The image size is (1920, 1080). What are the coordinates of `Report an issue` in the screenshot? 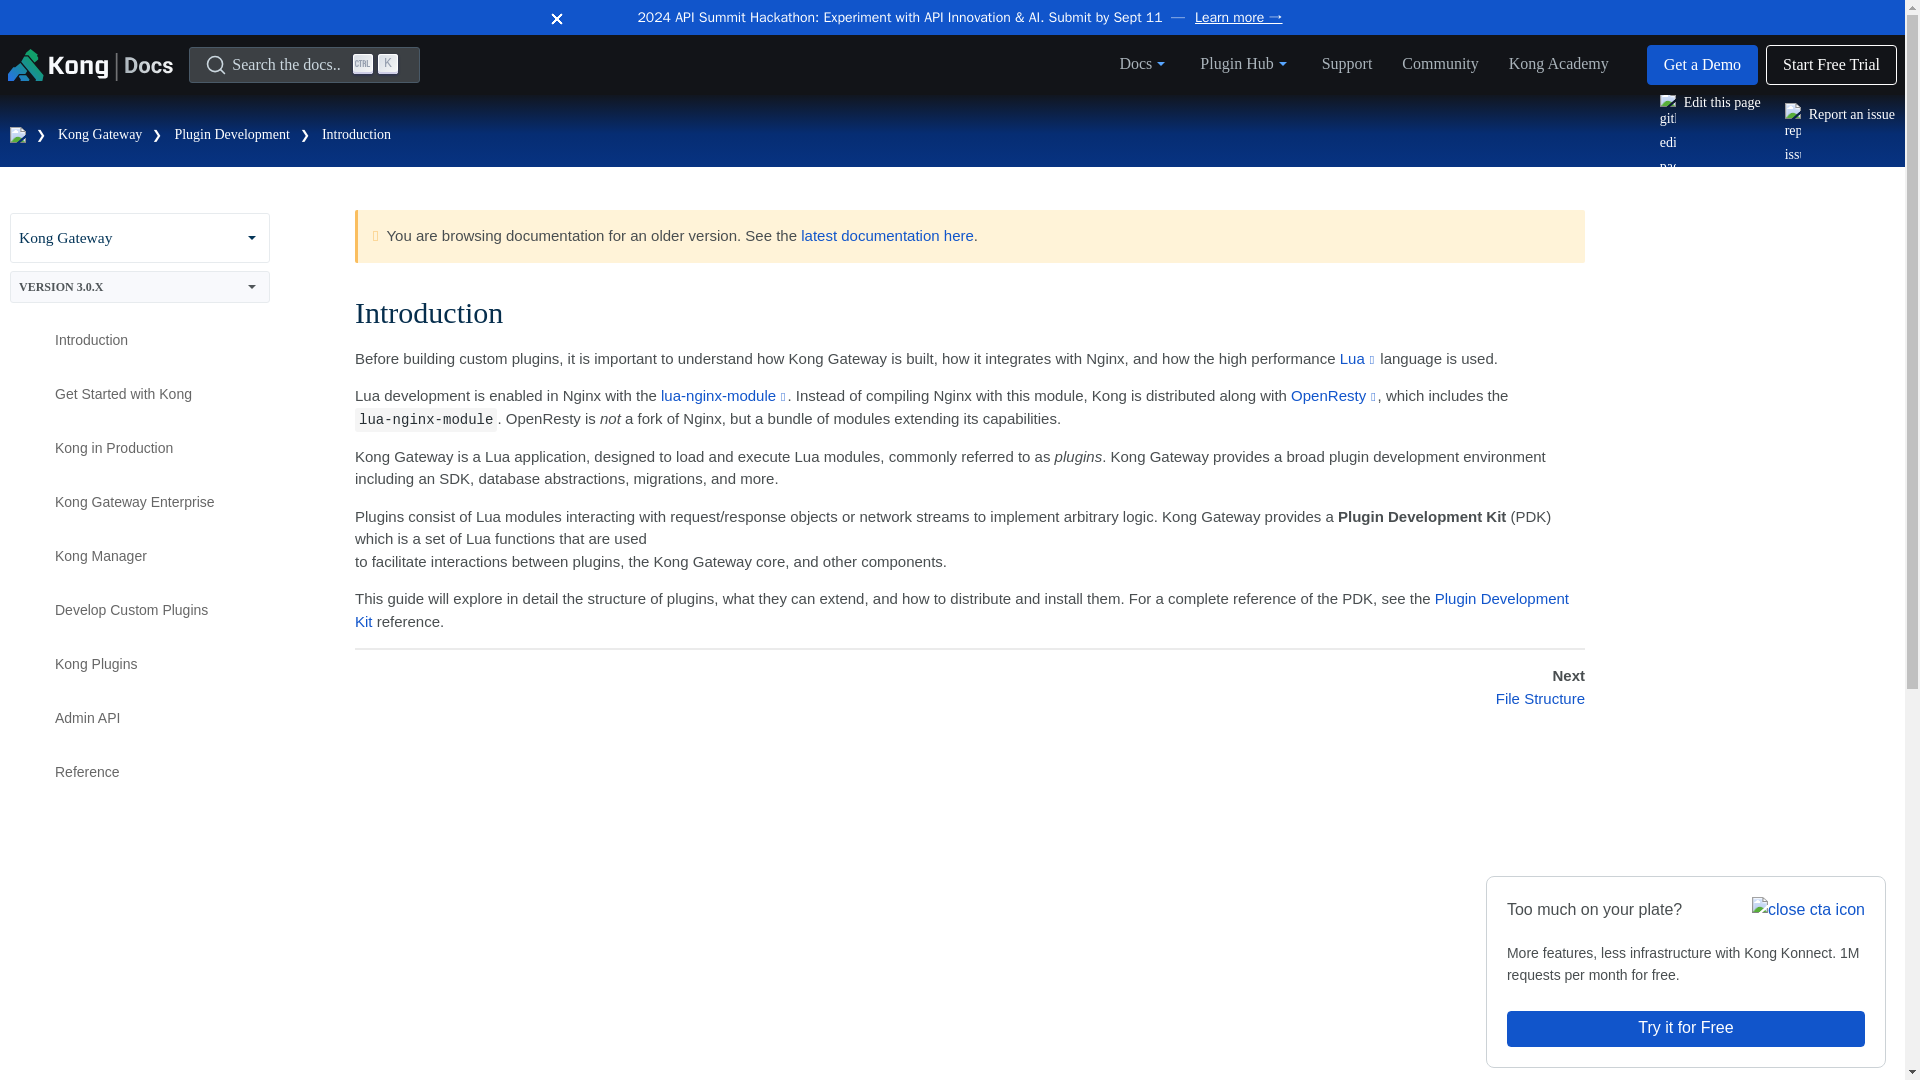 It's located at (100, 134).